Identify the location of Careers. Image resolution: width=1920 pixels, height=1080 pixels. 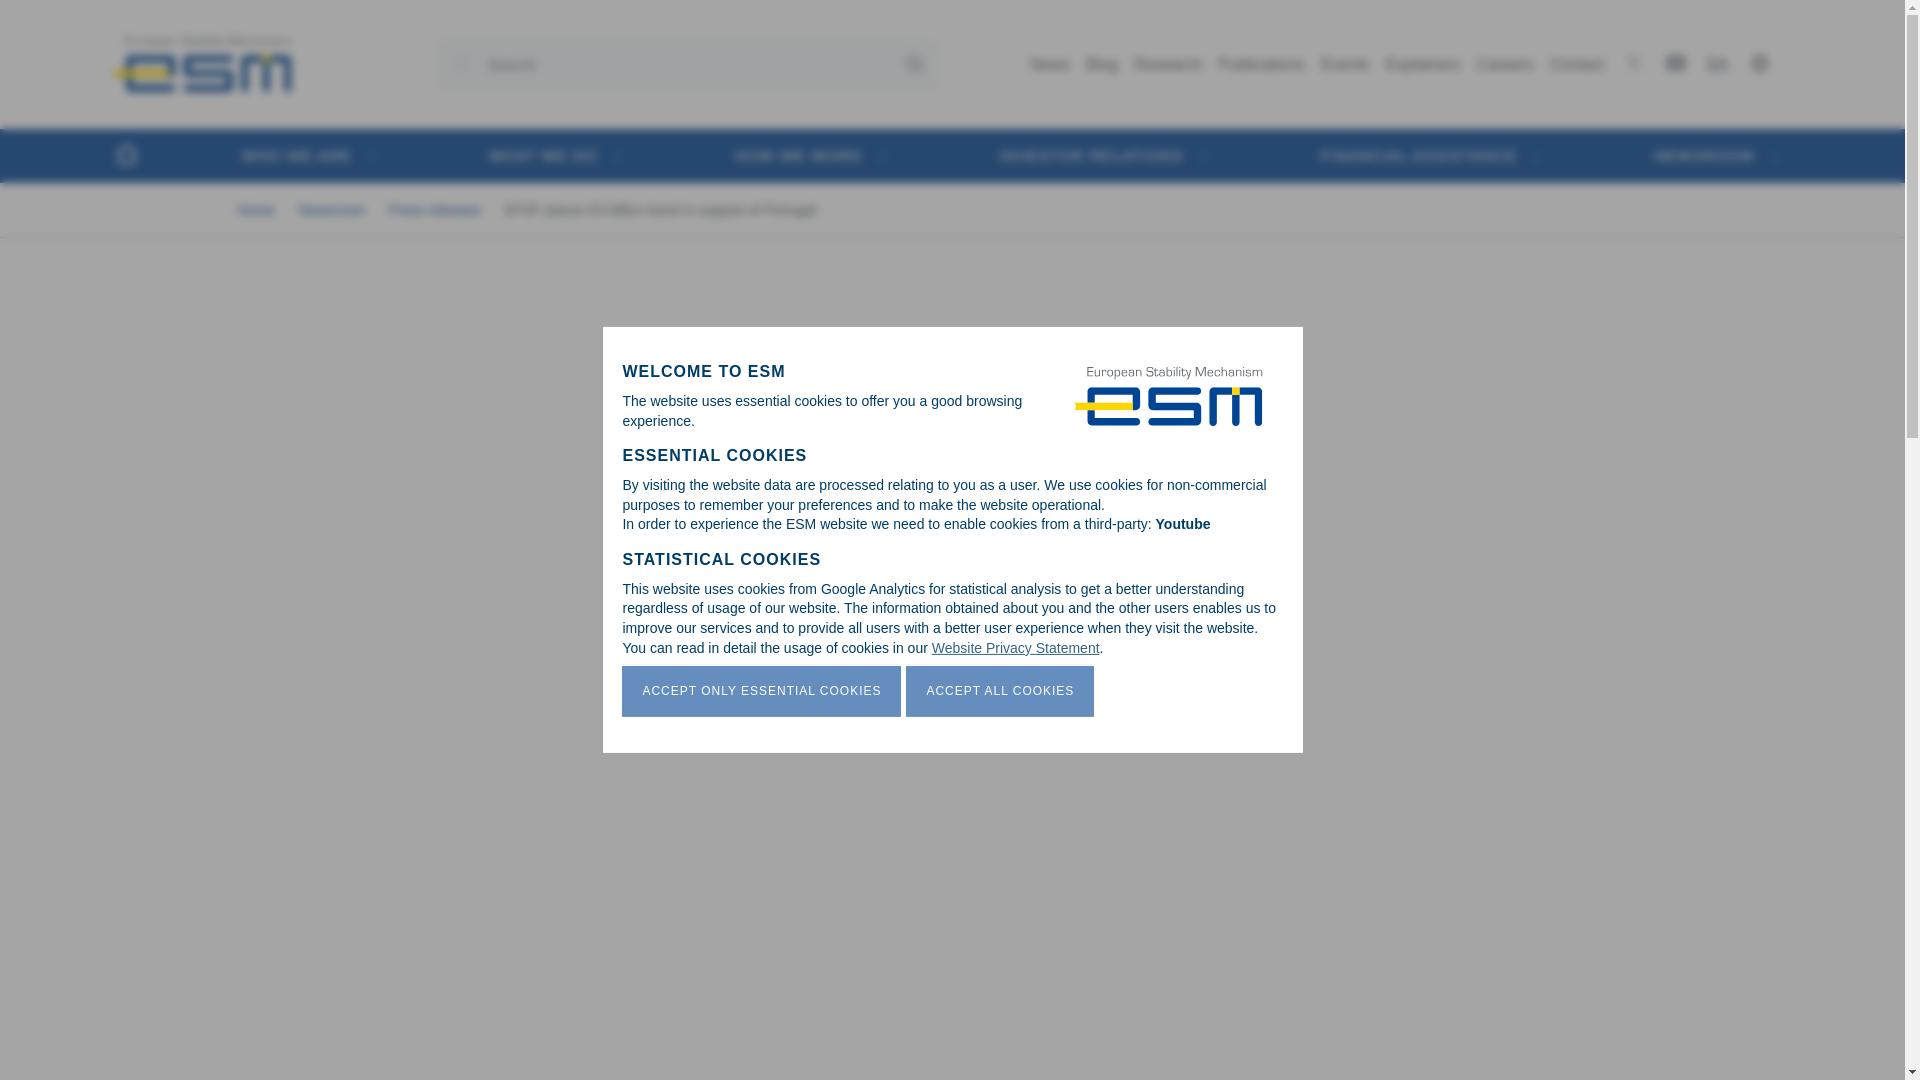
(1504, 64).